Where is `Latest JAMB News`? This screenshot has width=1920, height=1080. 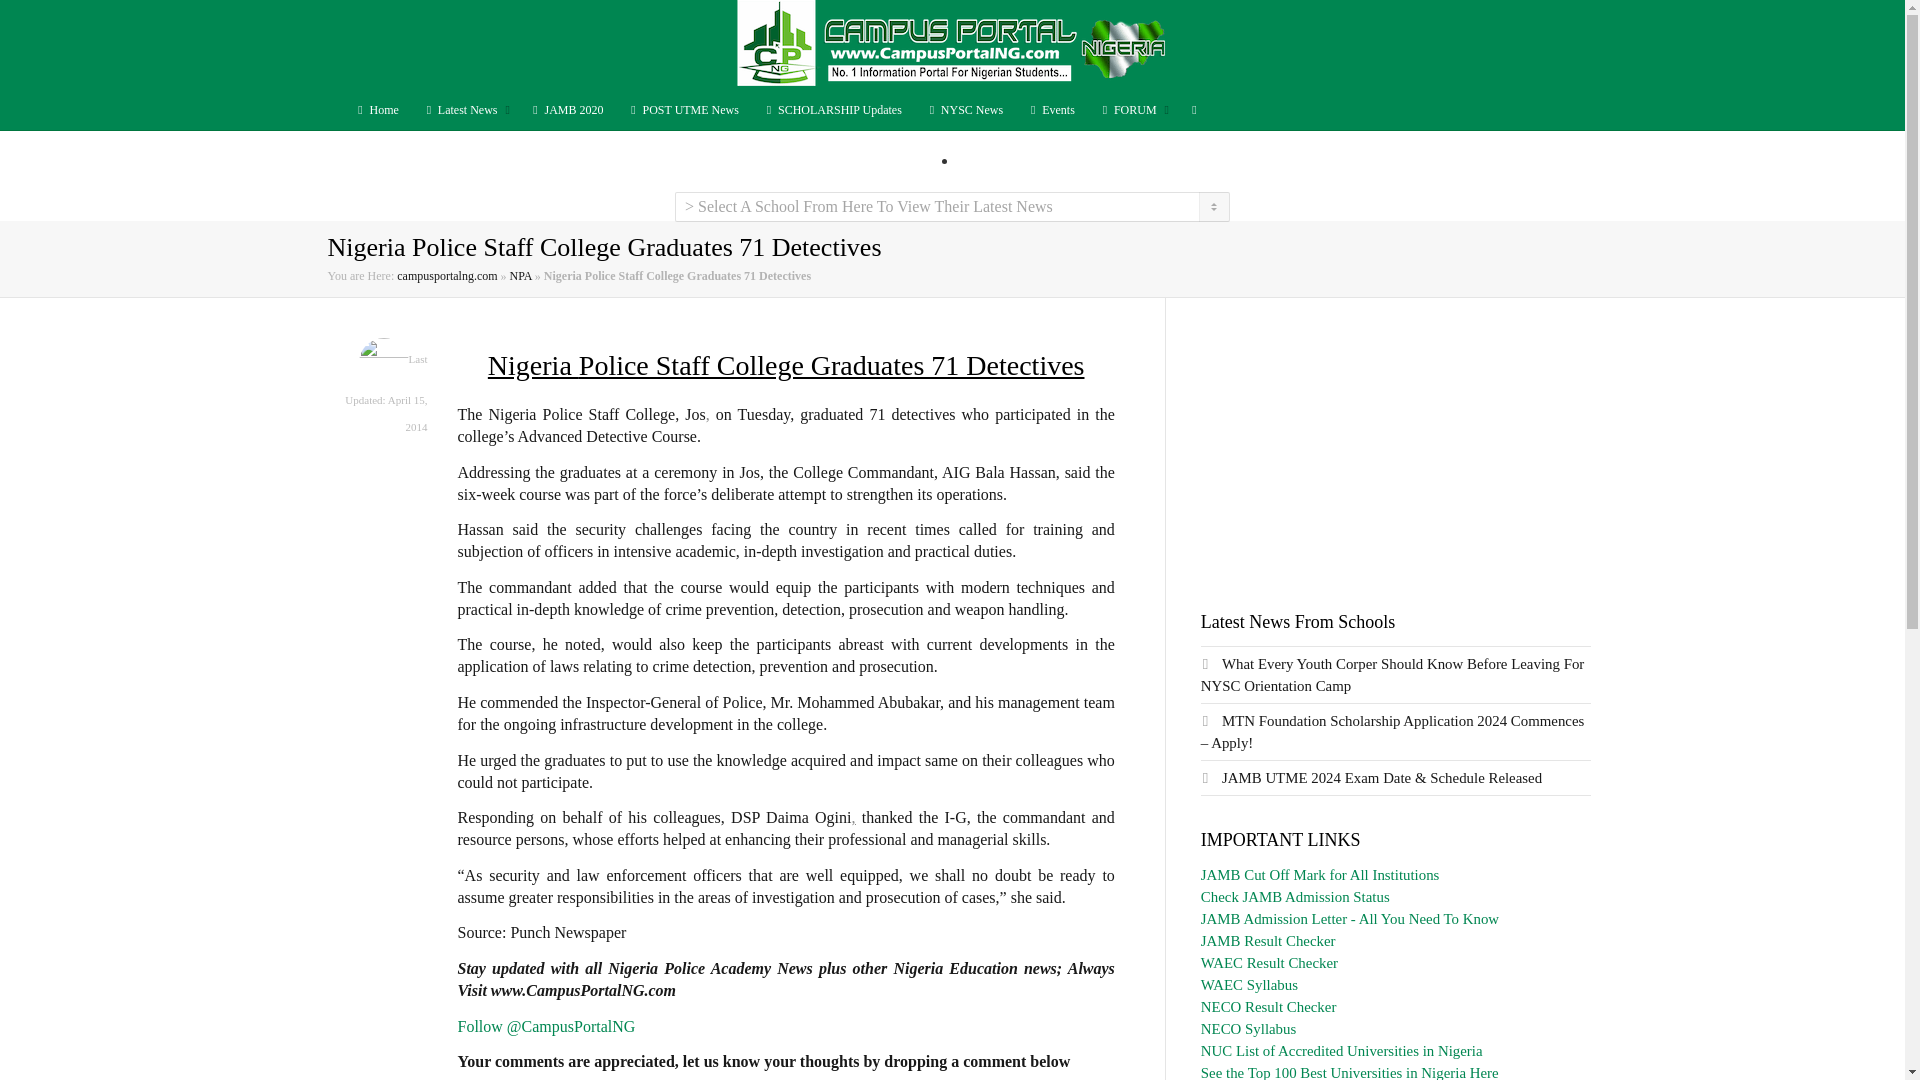 Latest JAMB News is located at coordinates (566, 109).